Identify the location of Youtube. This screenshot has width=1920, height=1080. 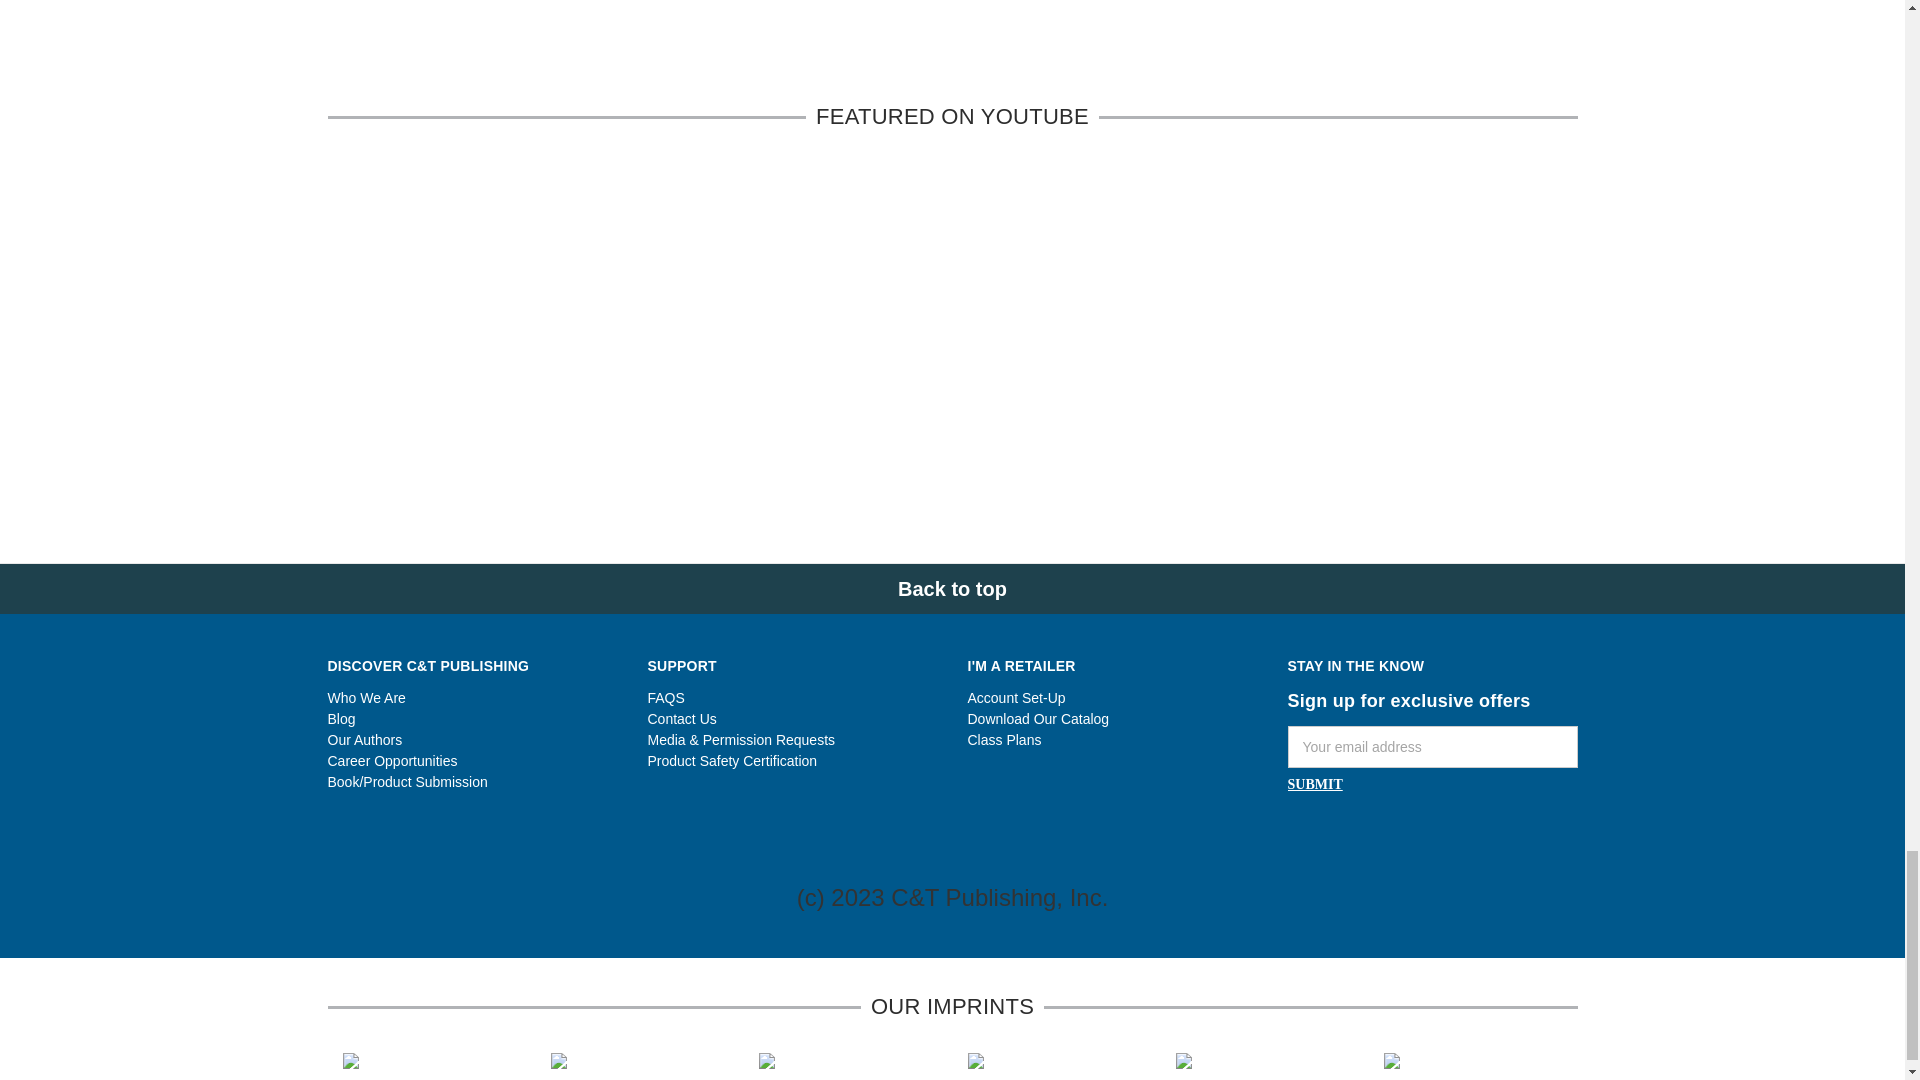
(1406, 836).